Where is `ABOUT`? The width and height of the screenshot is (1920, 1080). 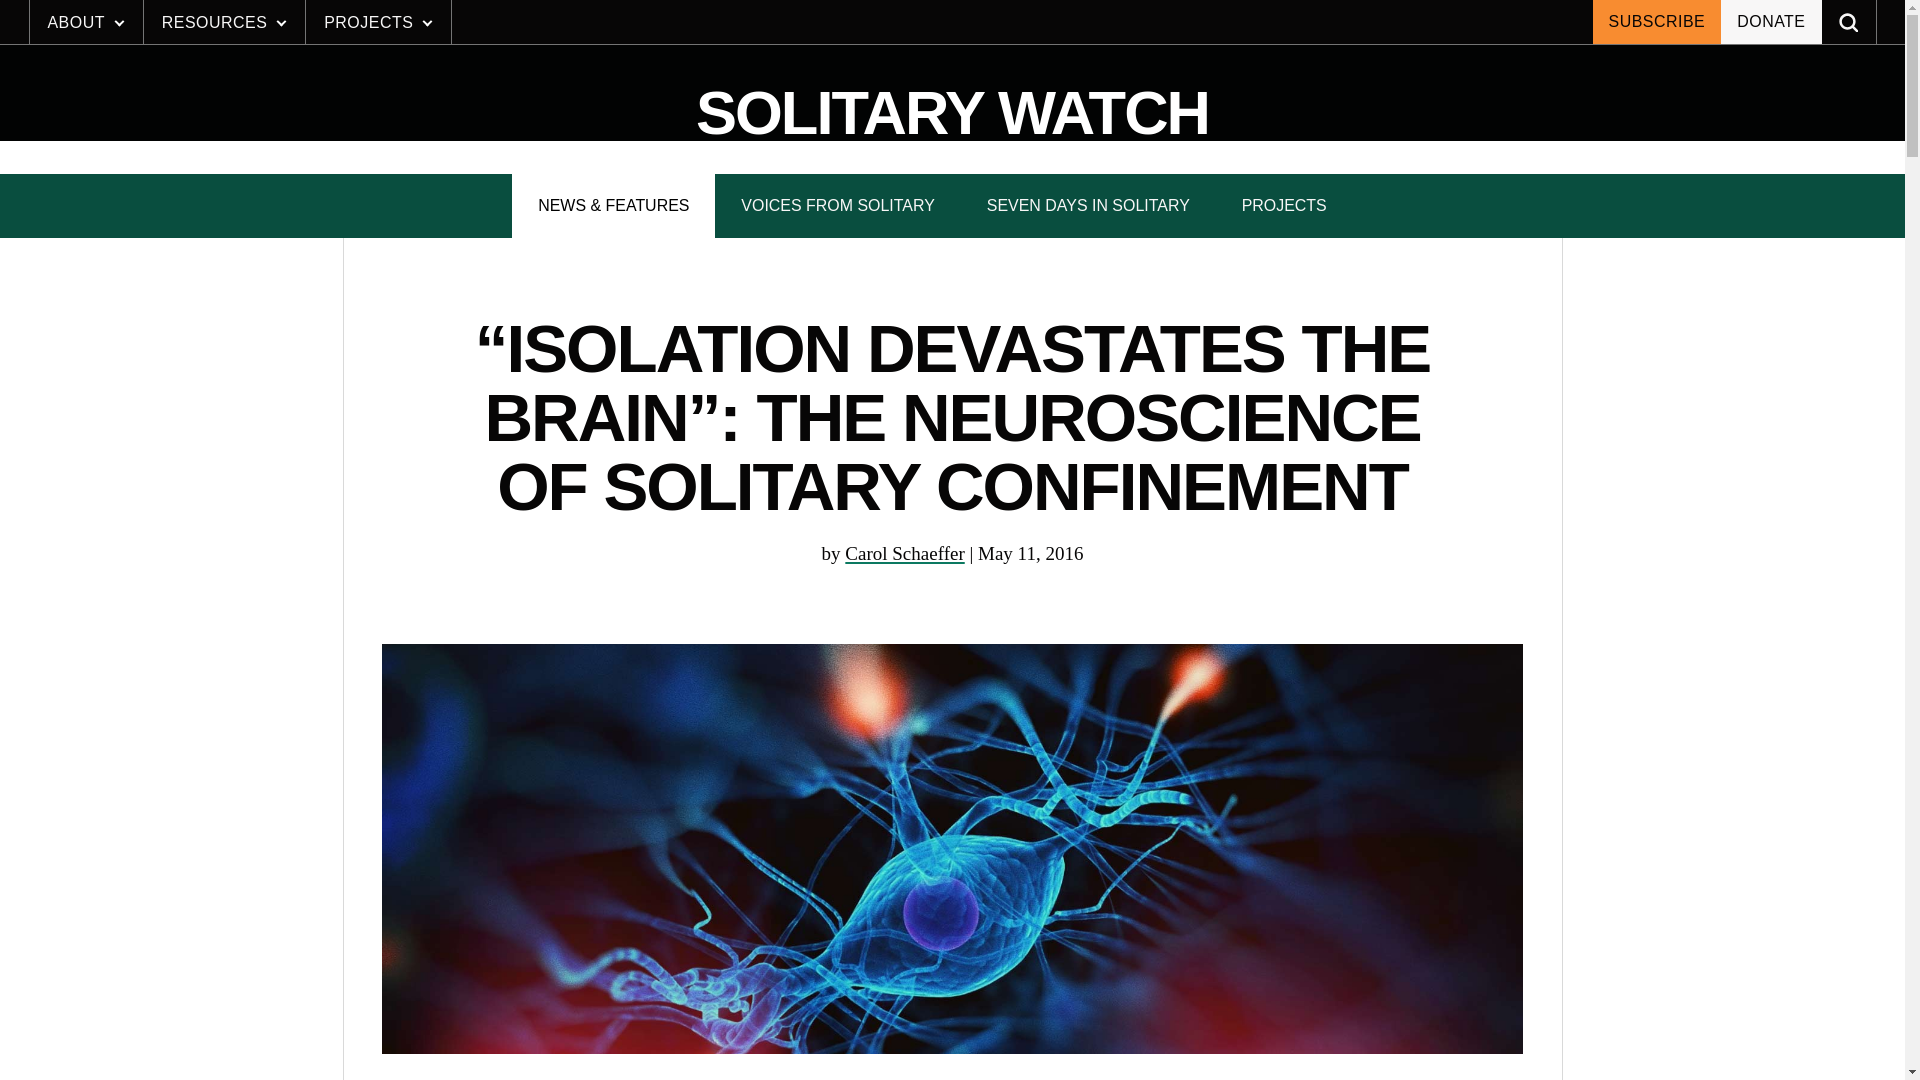 ABOUT is located at coordinates (86, 23).